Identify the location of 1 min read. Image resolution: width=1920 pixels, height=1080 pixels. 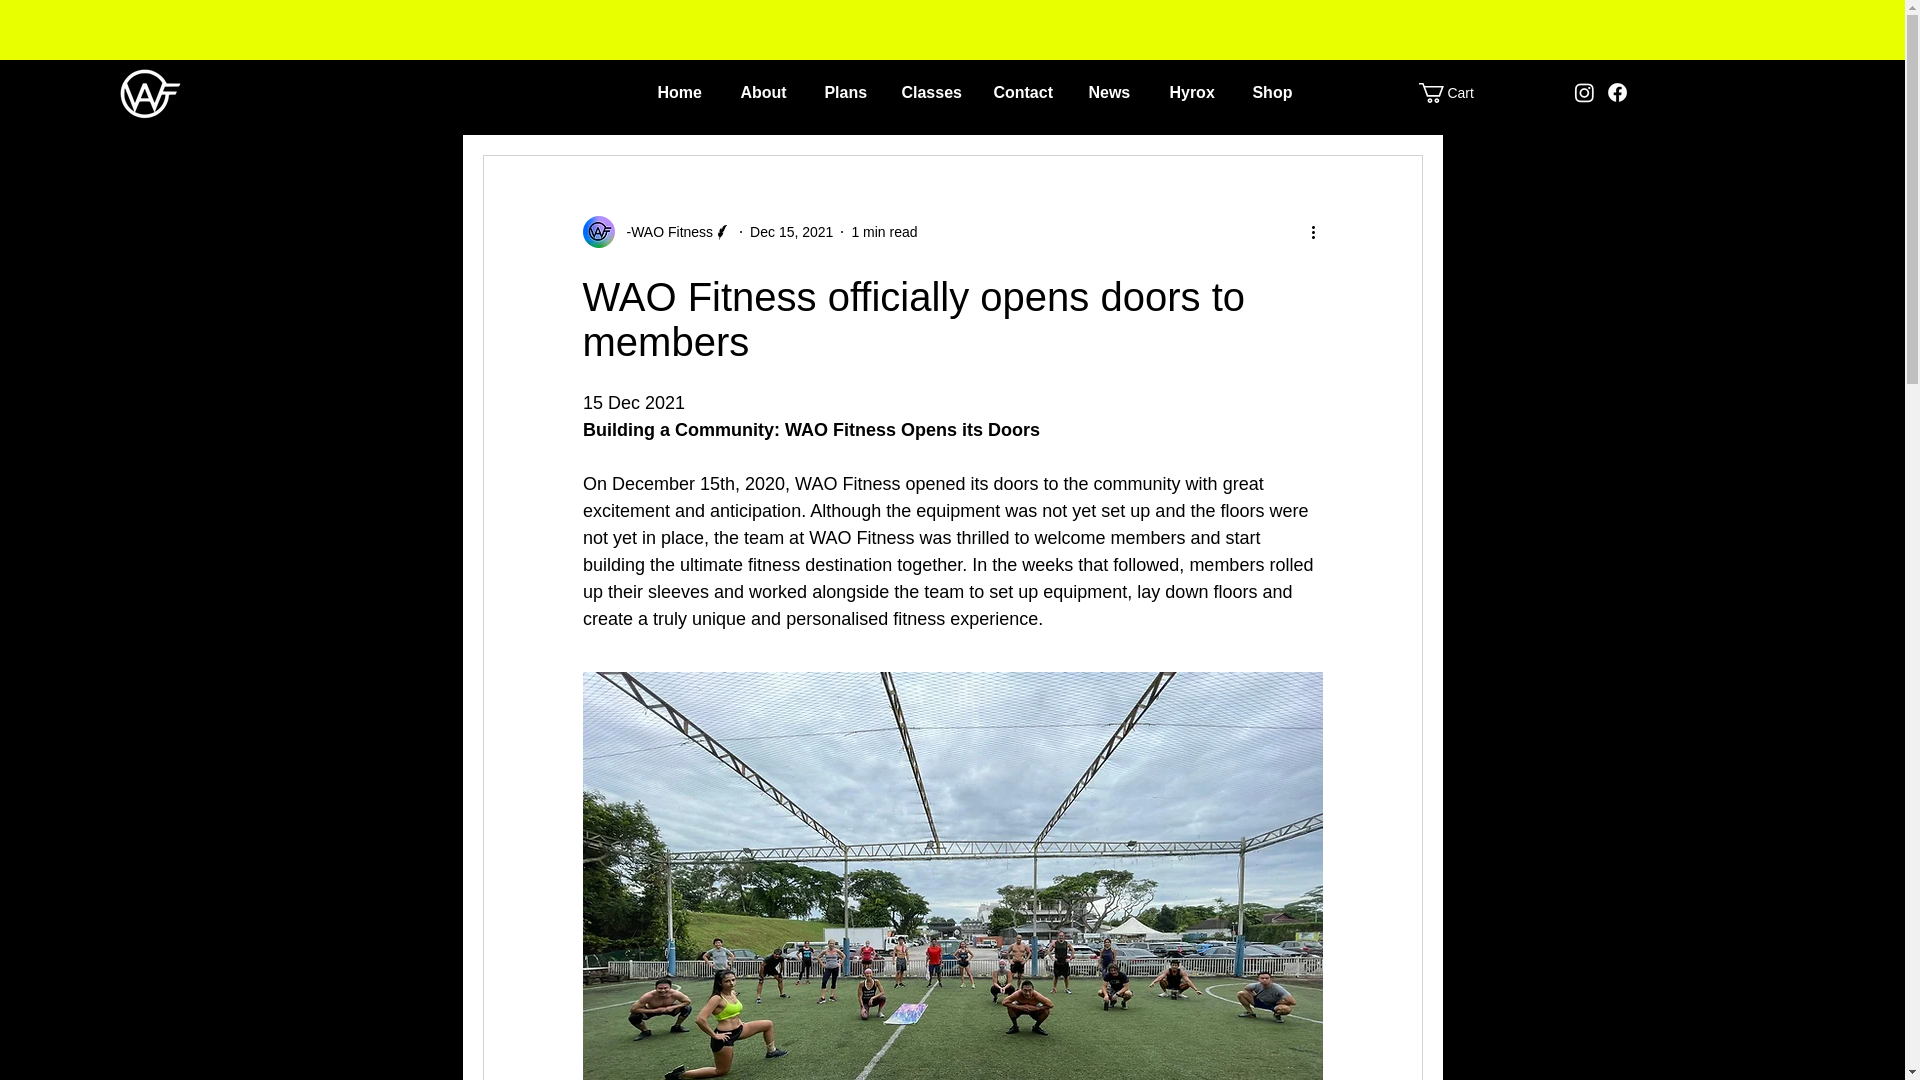
(884, 231).